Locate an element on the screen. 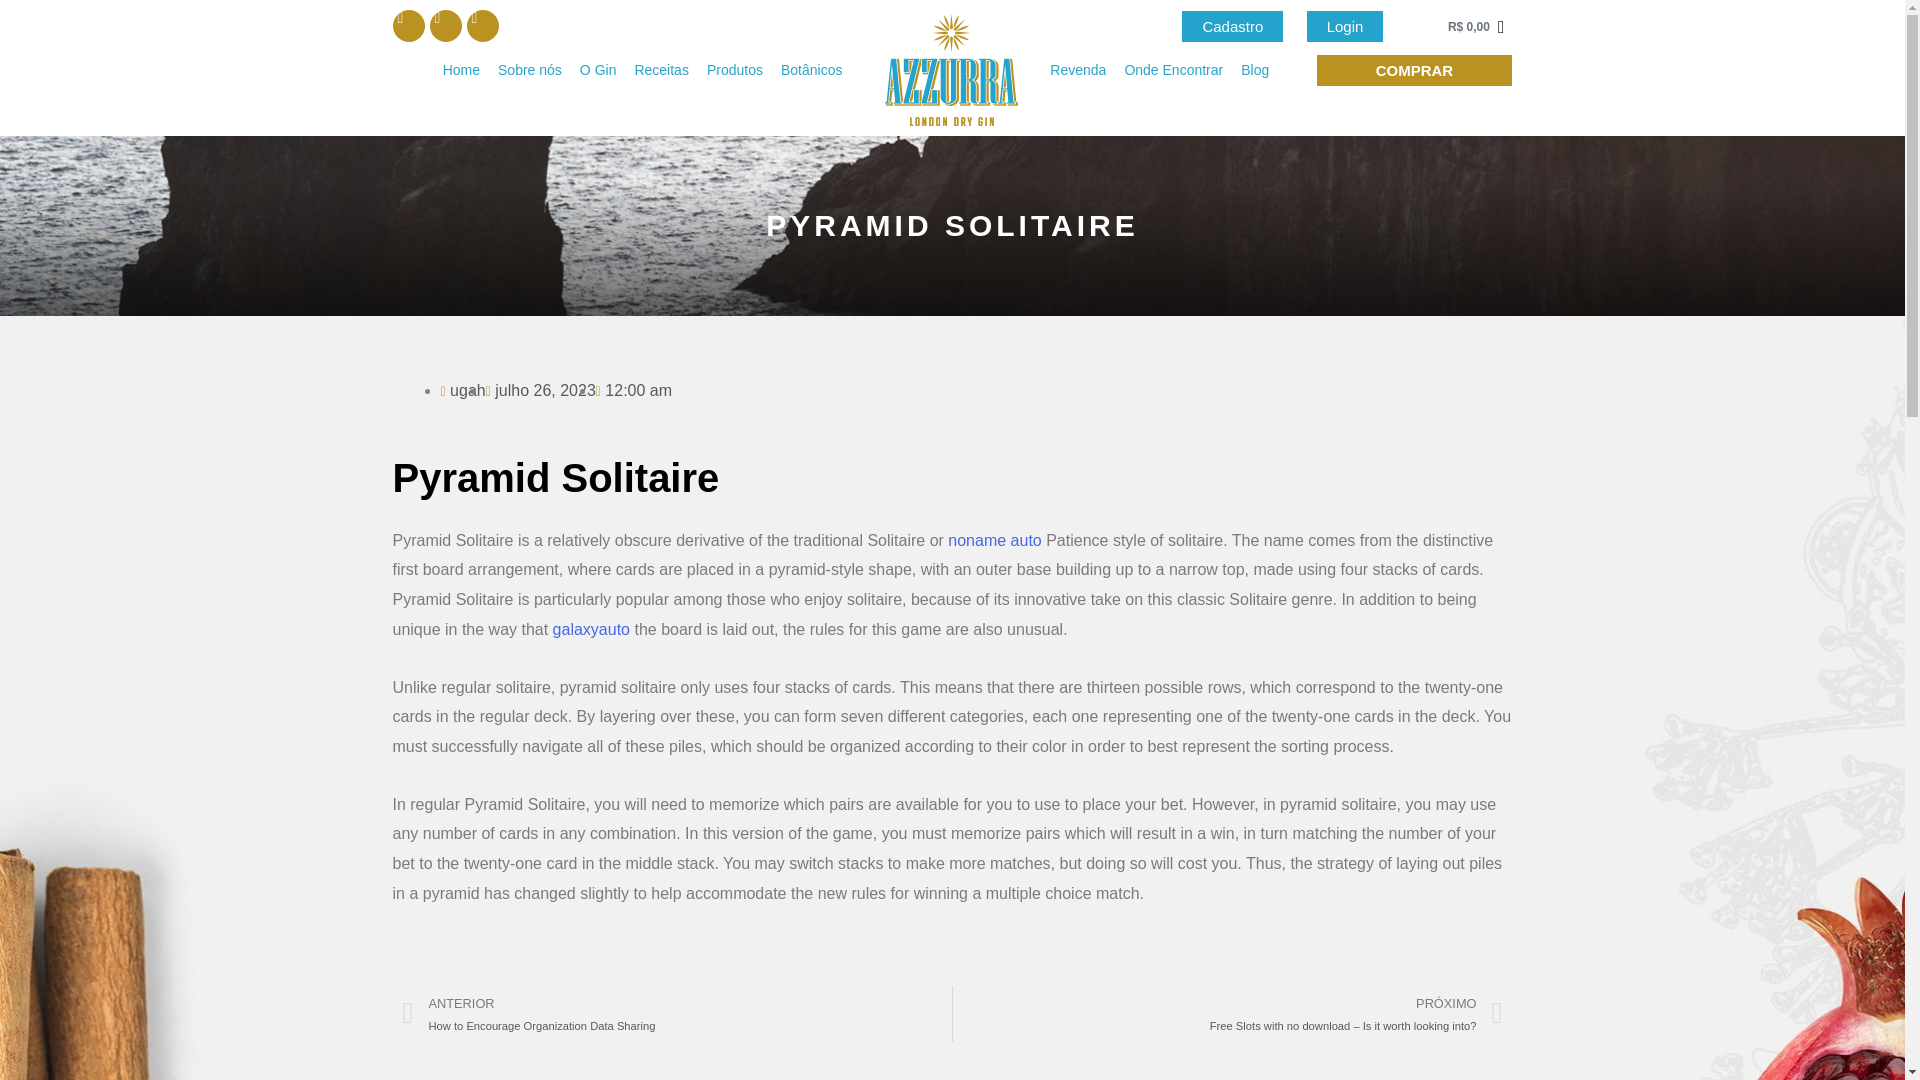  Cadastro is located at coordinates (1232, 25).